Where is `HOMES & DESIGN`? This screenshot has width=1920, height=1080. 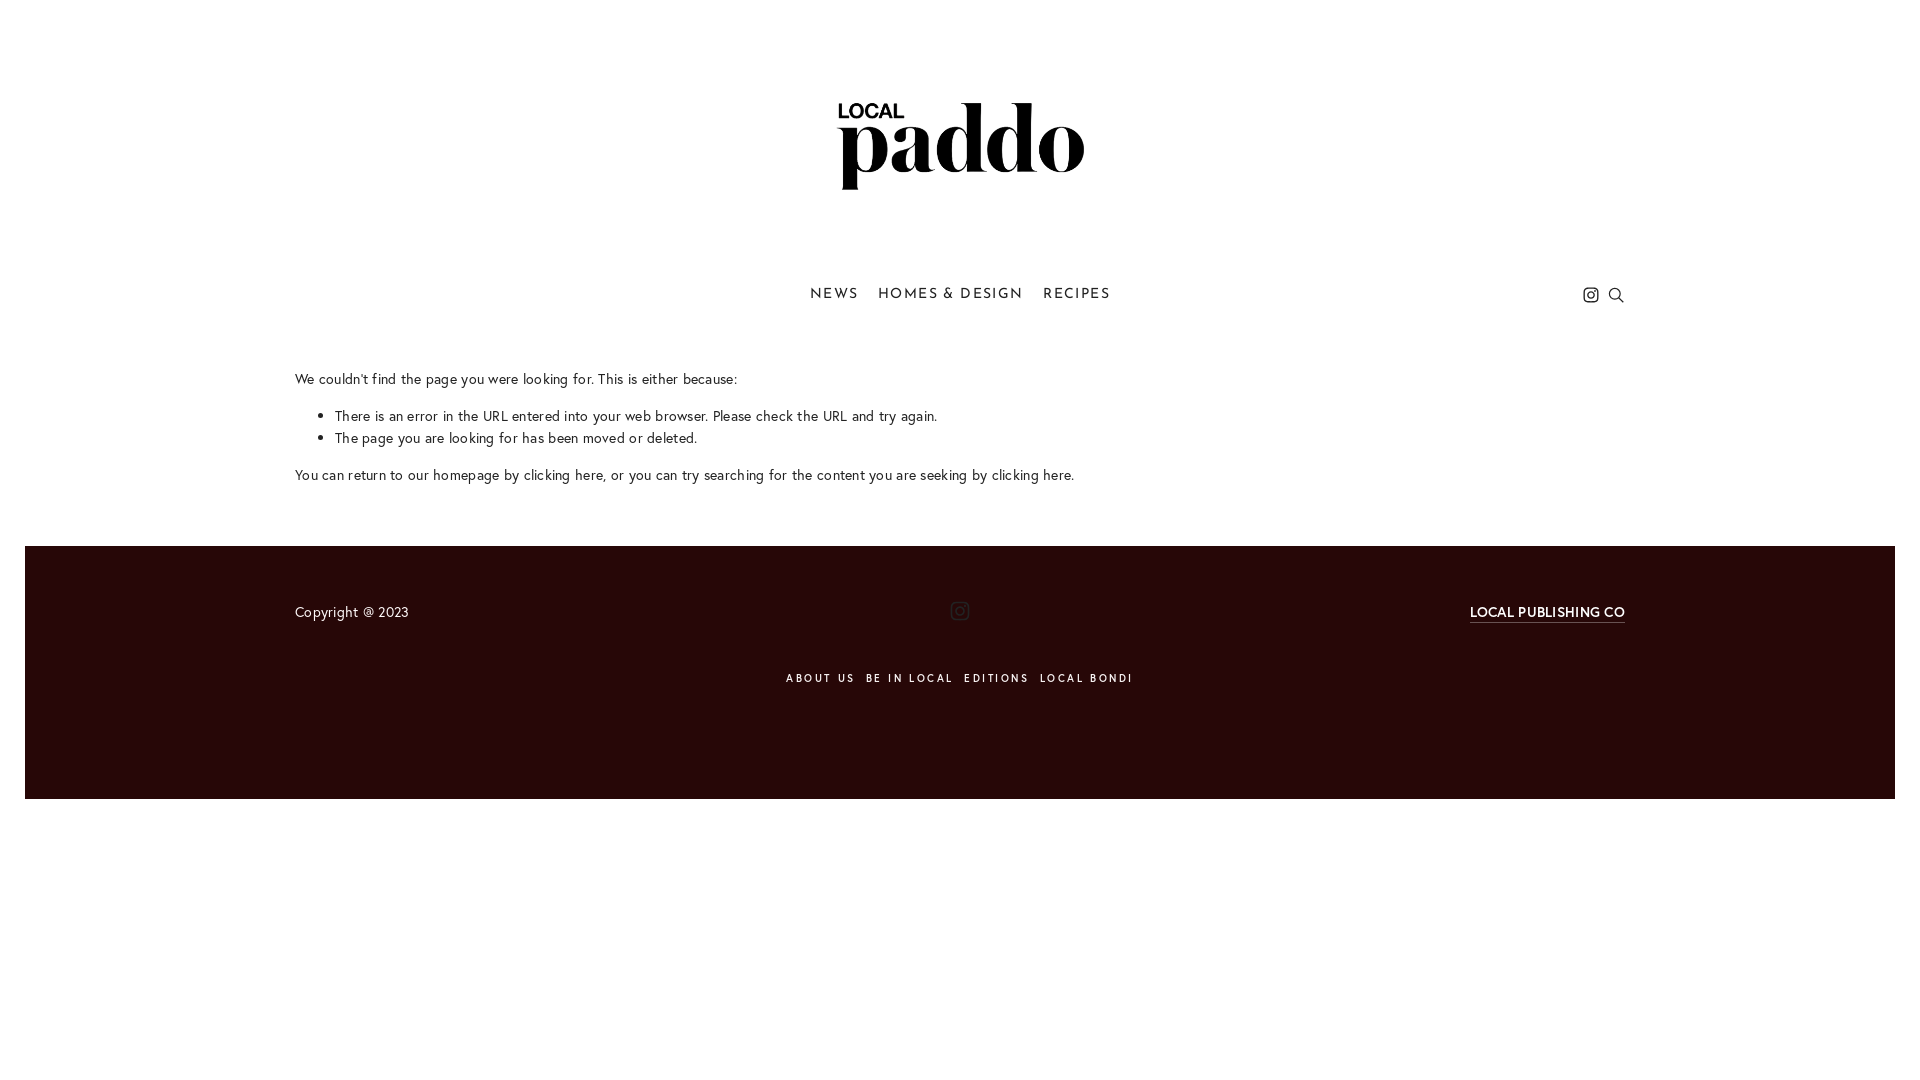
HOMES & DESIGN is located at coordinates (951, 294).